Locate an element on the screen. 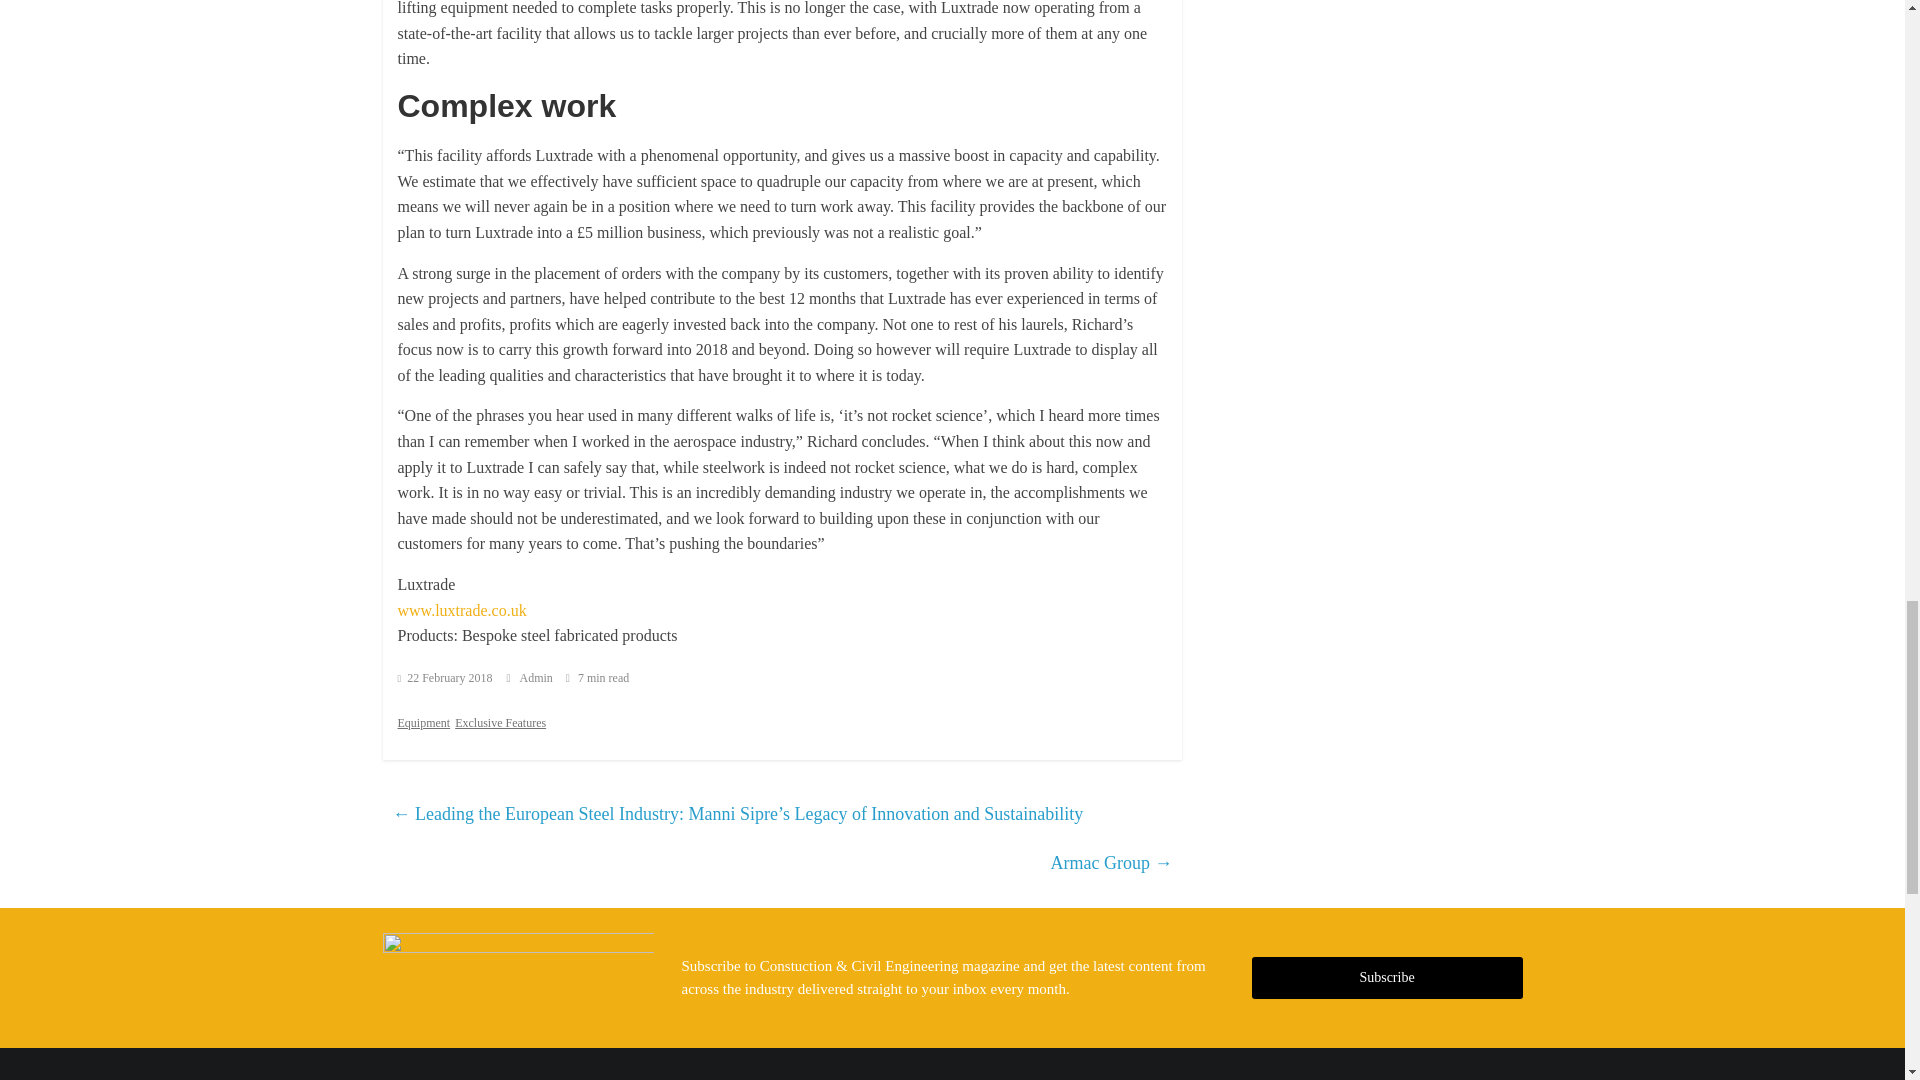 This screenshot has width=1920, height=1080. 1:34 pm is located at coordinates (445, 677).